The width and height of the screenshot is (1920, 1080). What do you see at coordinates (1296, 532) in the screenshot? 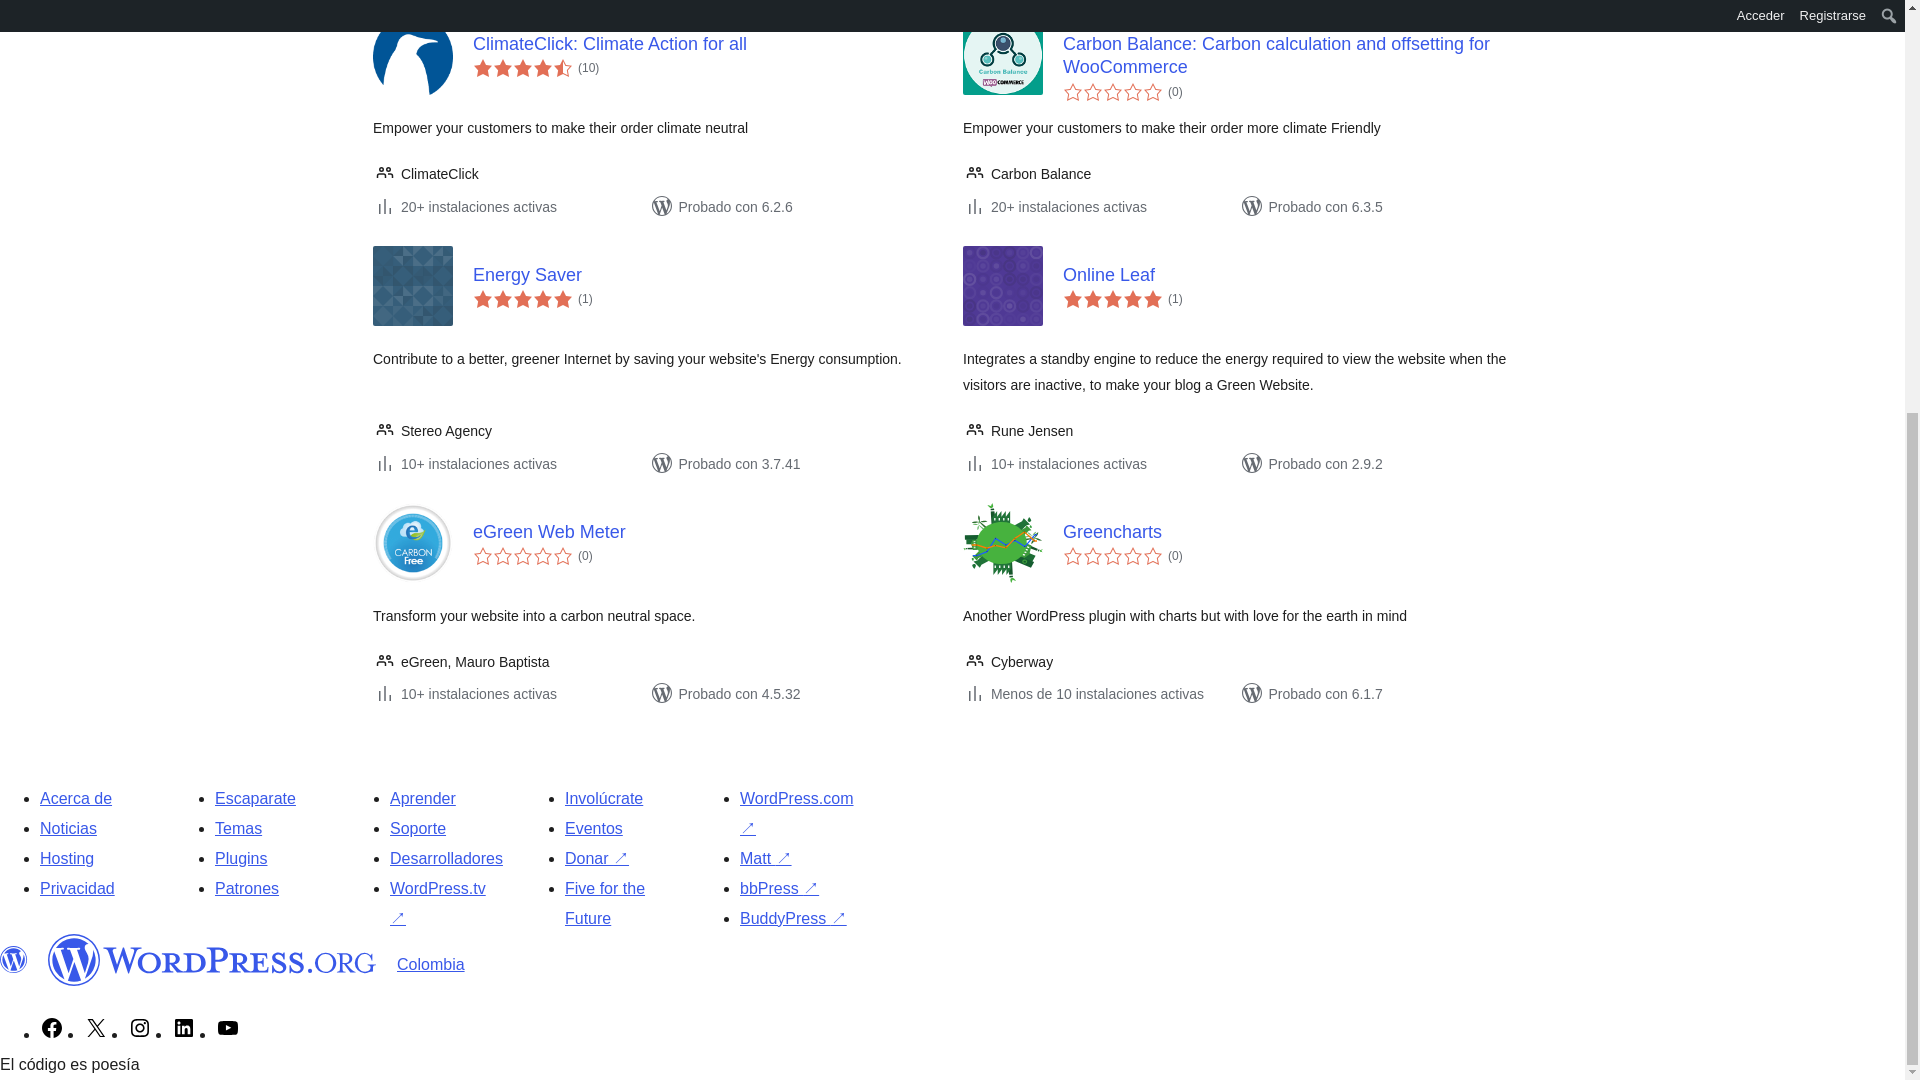
I see `Greencharts` at bounding box center [1296, 532].